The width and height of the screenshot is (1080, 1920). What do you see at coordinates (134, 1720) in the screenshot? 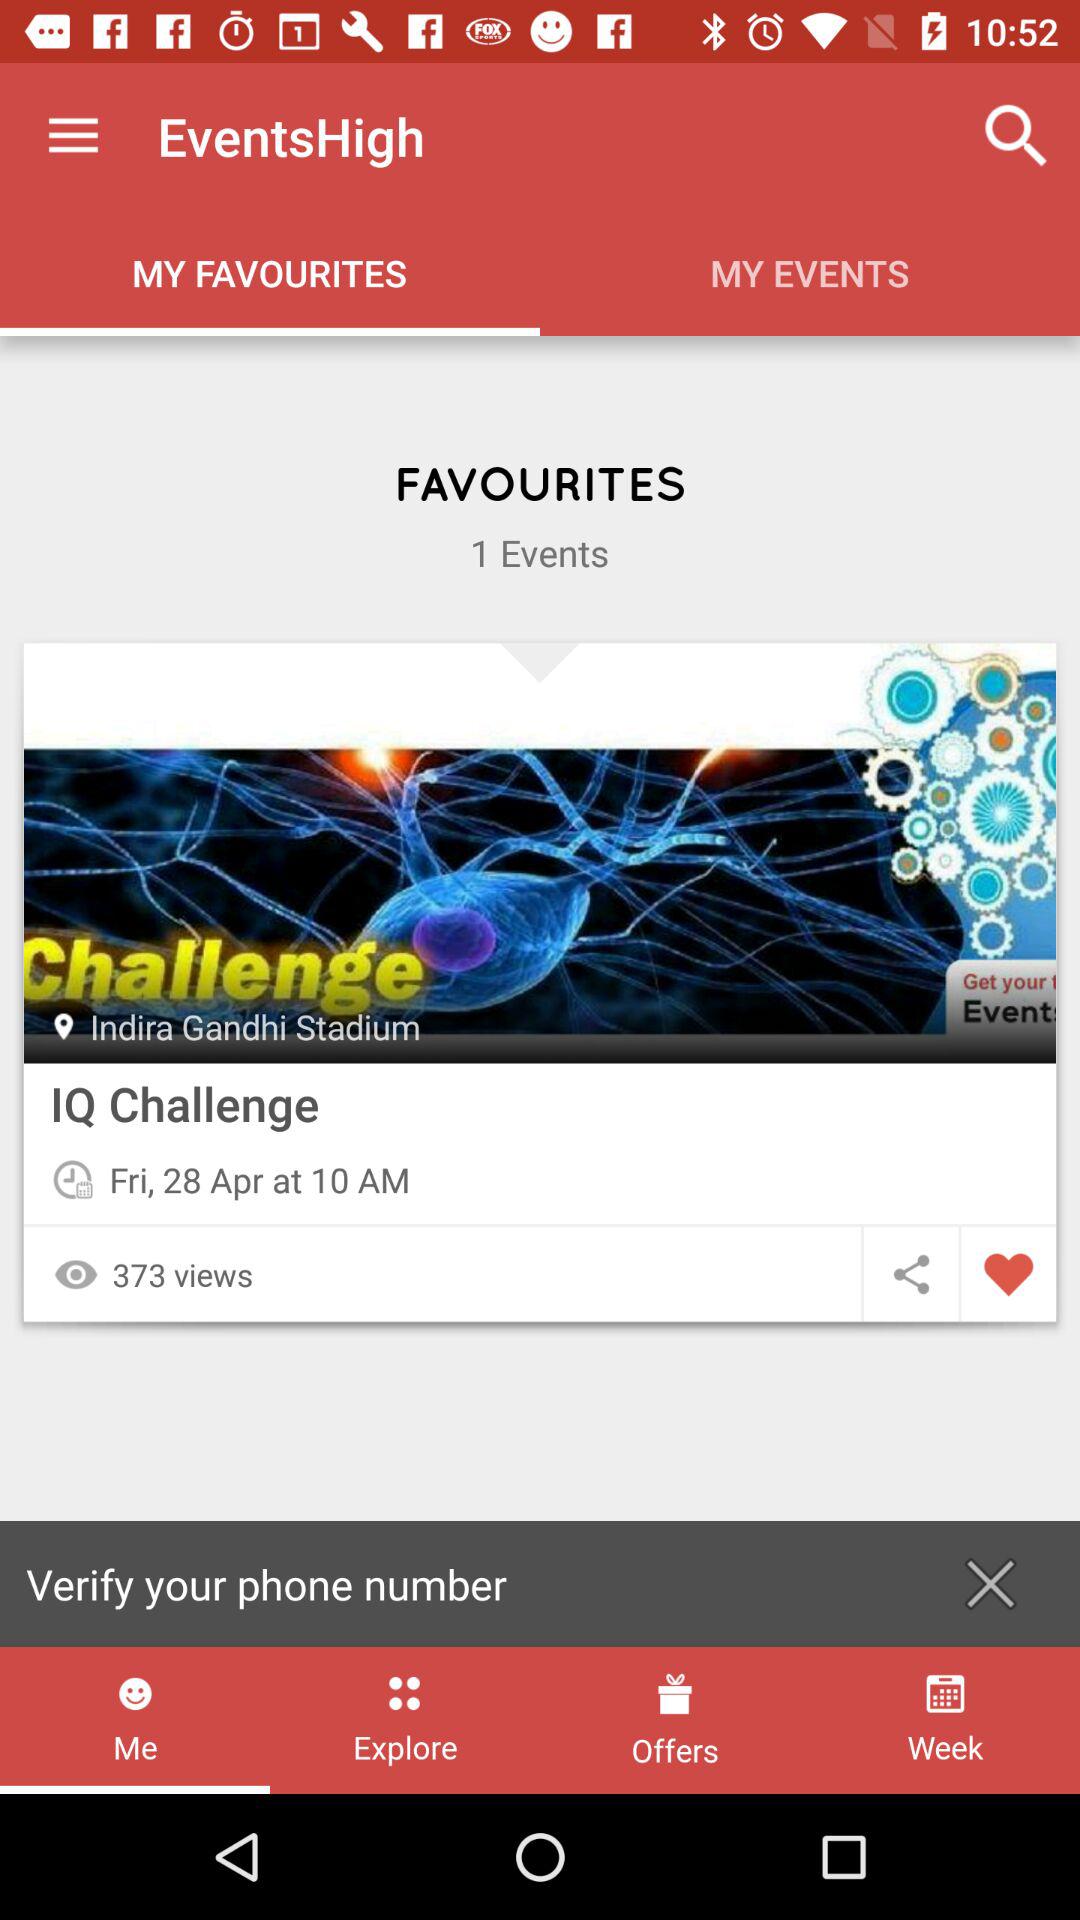
I see `turn on the item below the verify your phone icon` at bounding box center [134, 1720].